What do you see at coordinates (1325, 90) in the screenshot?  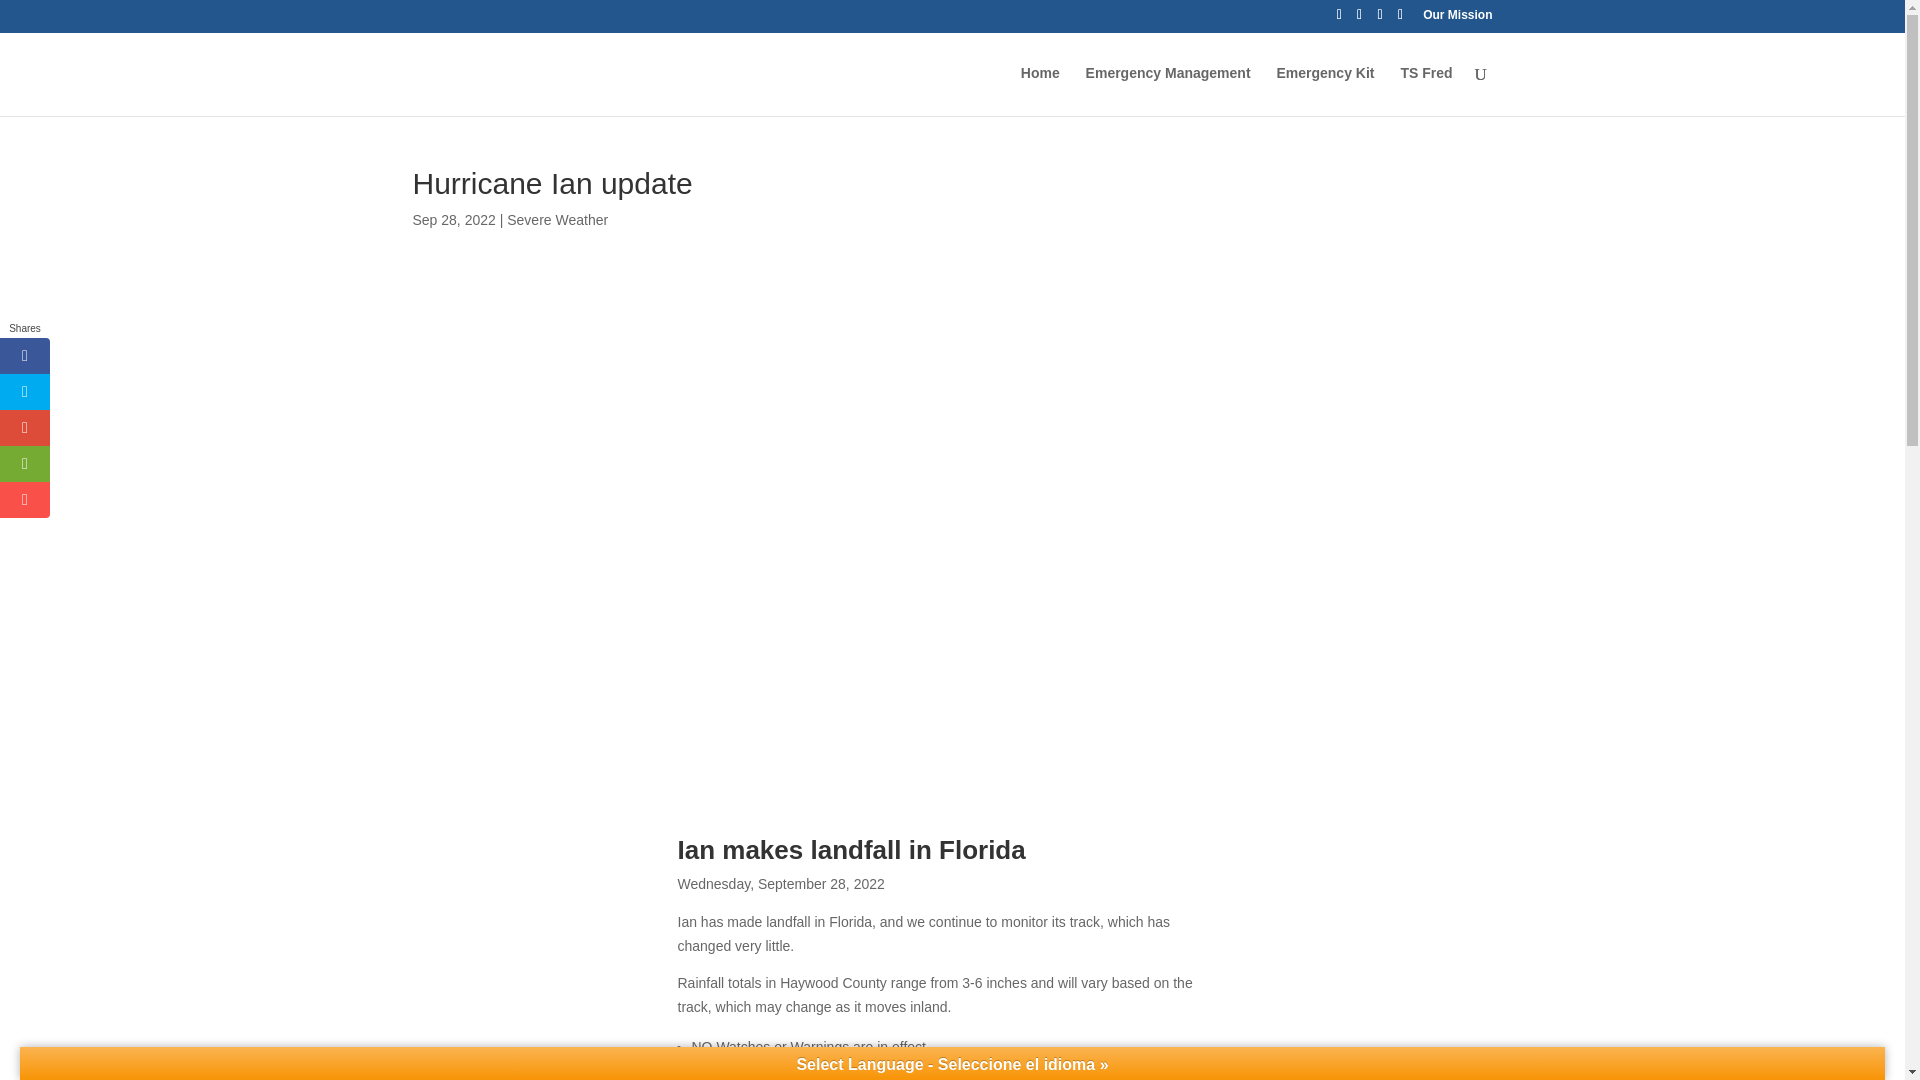 I see `Emergency Kit` at bounding box center [1325, 90].